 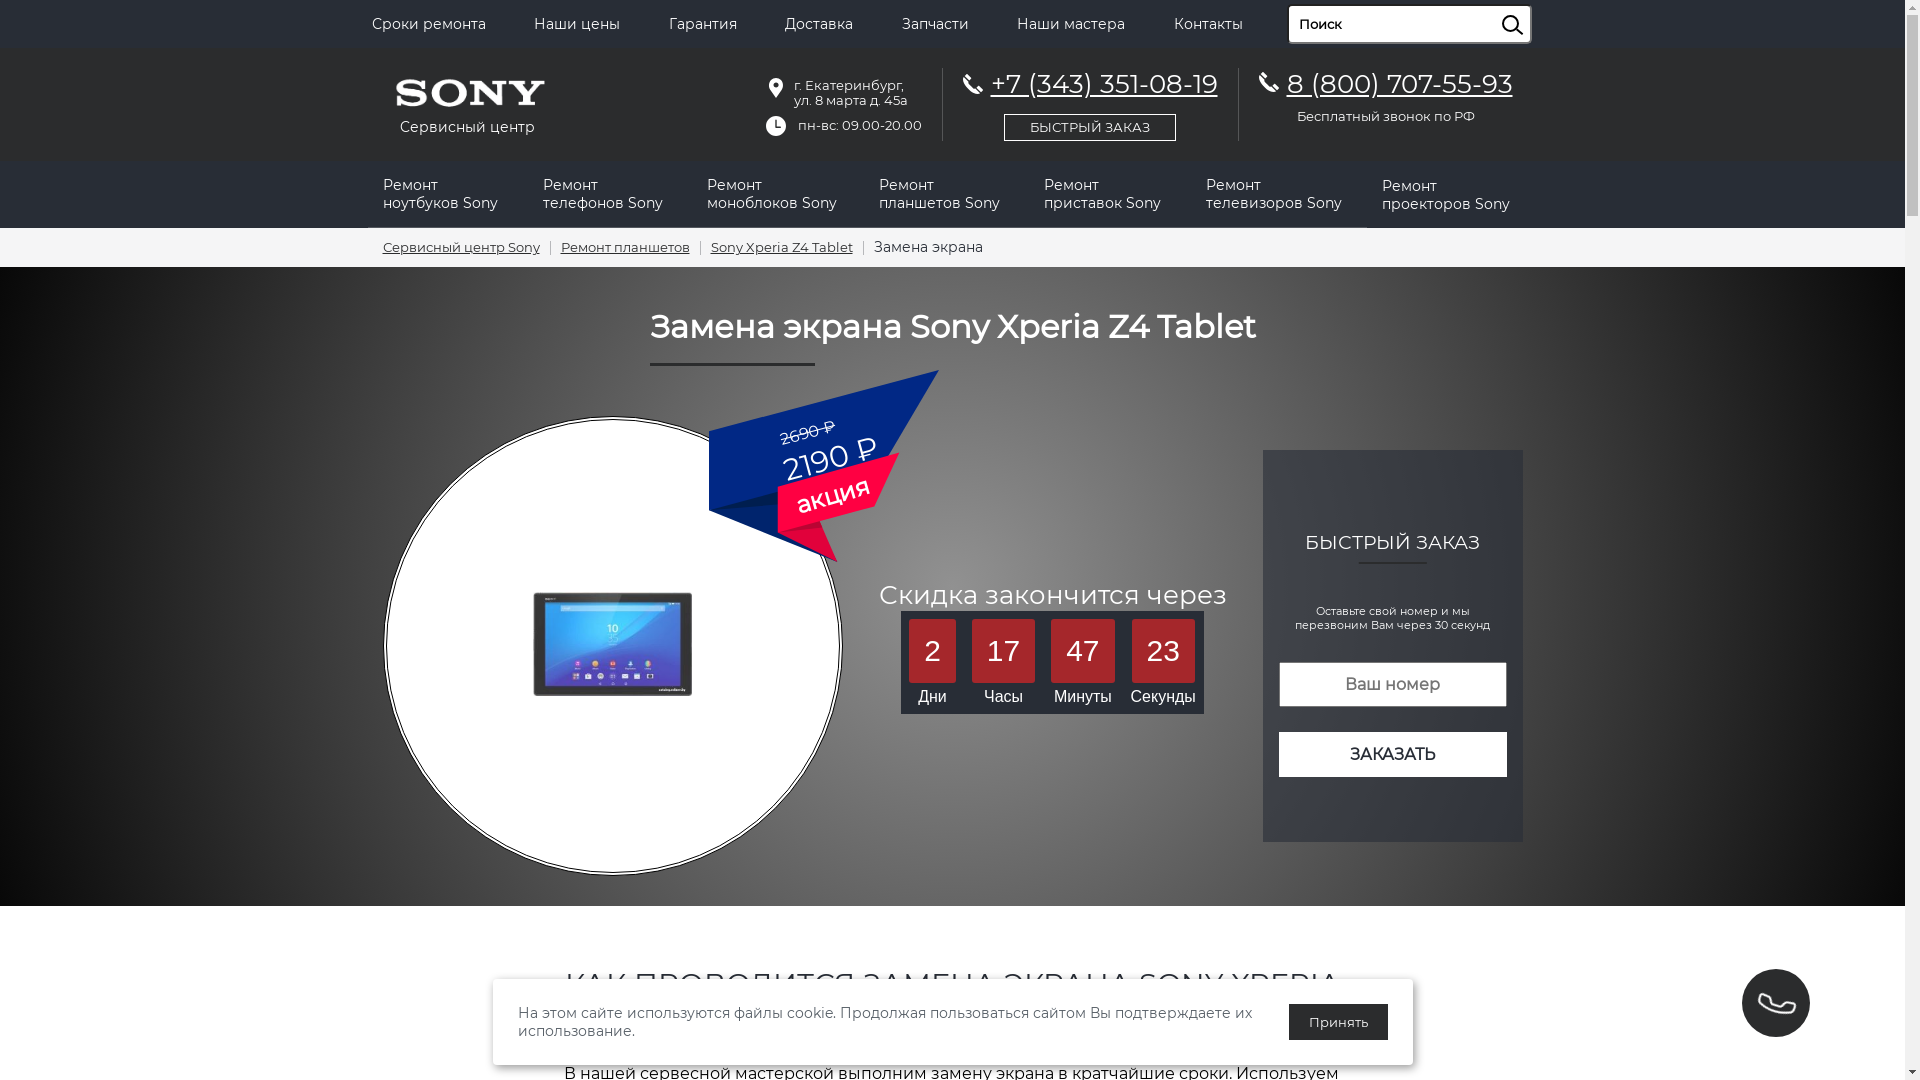 I want to click on sisea.search, so click(x=1538, y=5).